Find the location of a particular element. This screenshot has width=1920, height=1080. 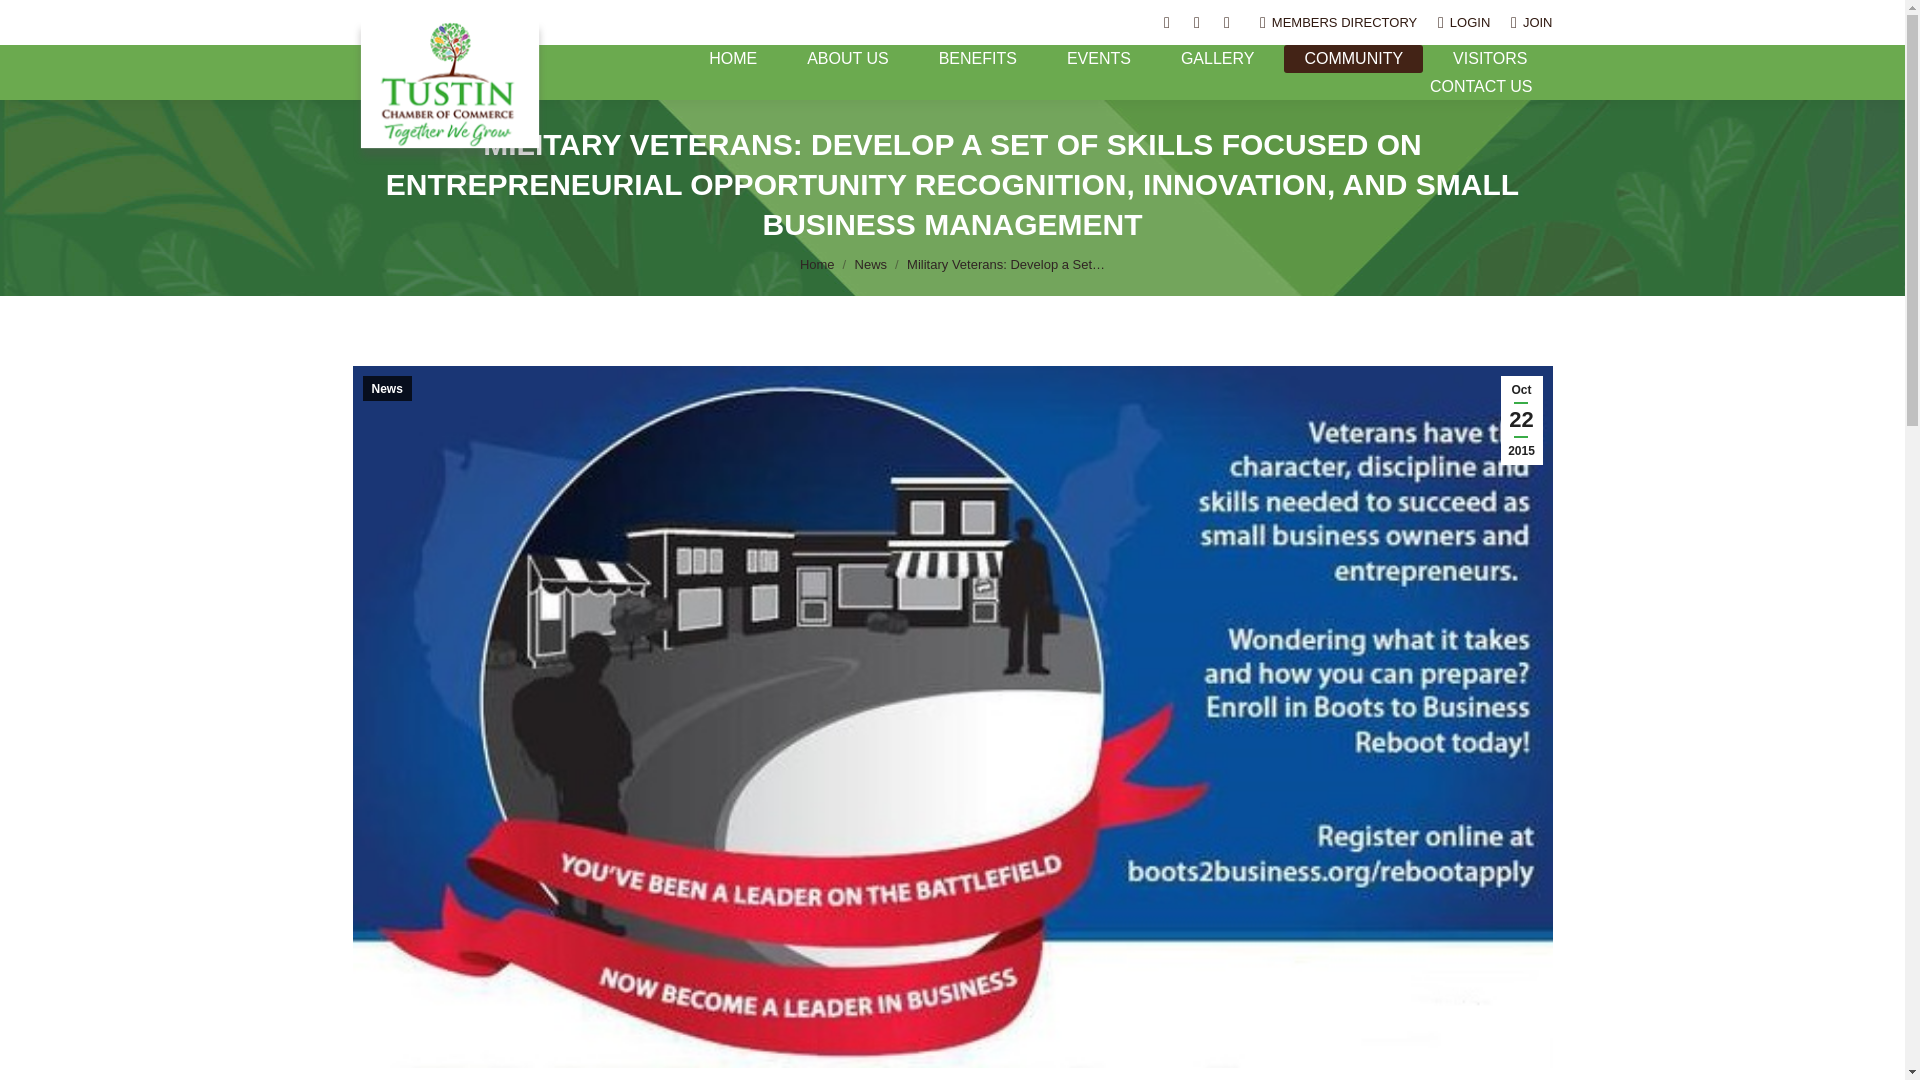

Rss page opens in new window is located at coordinates (1226, 22).